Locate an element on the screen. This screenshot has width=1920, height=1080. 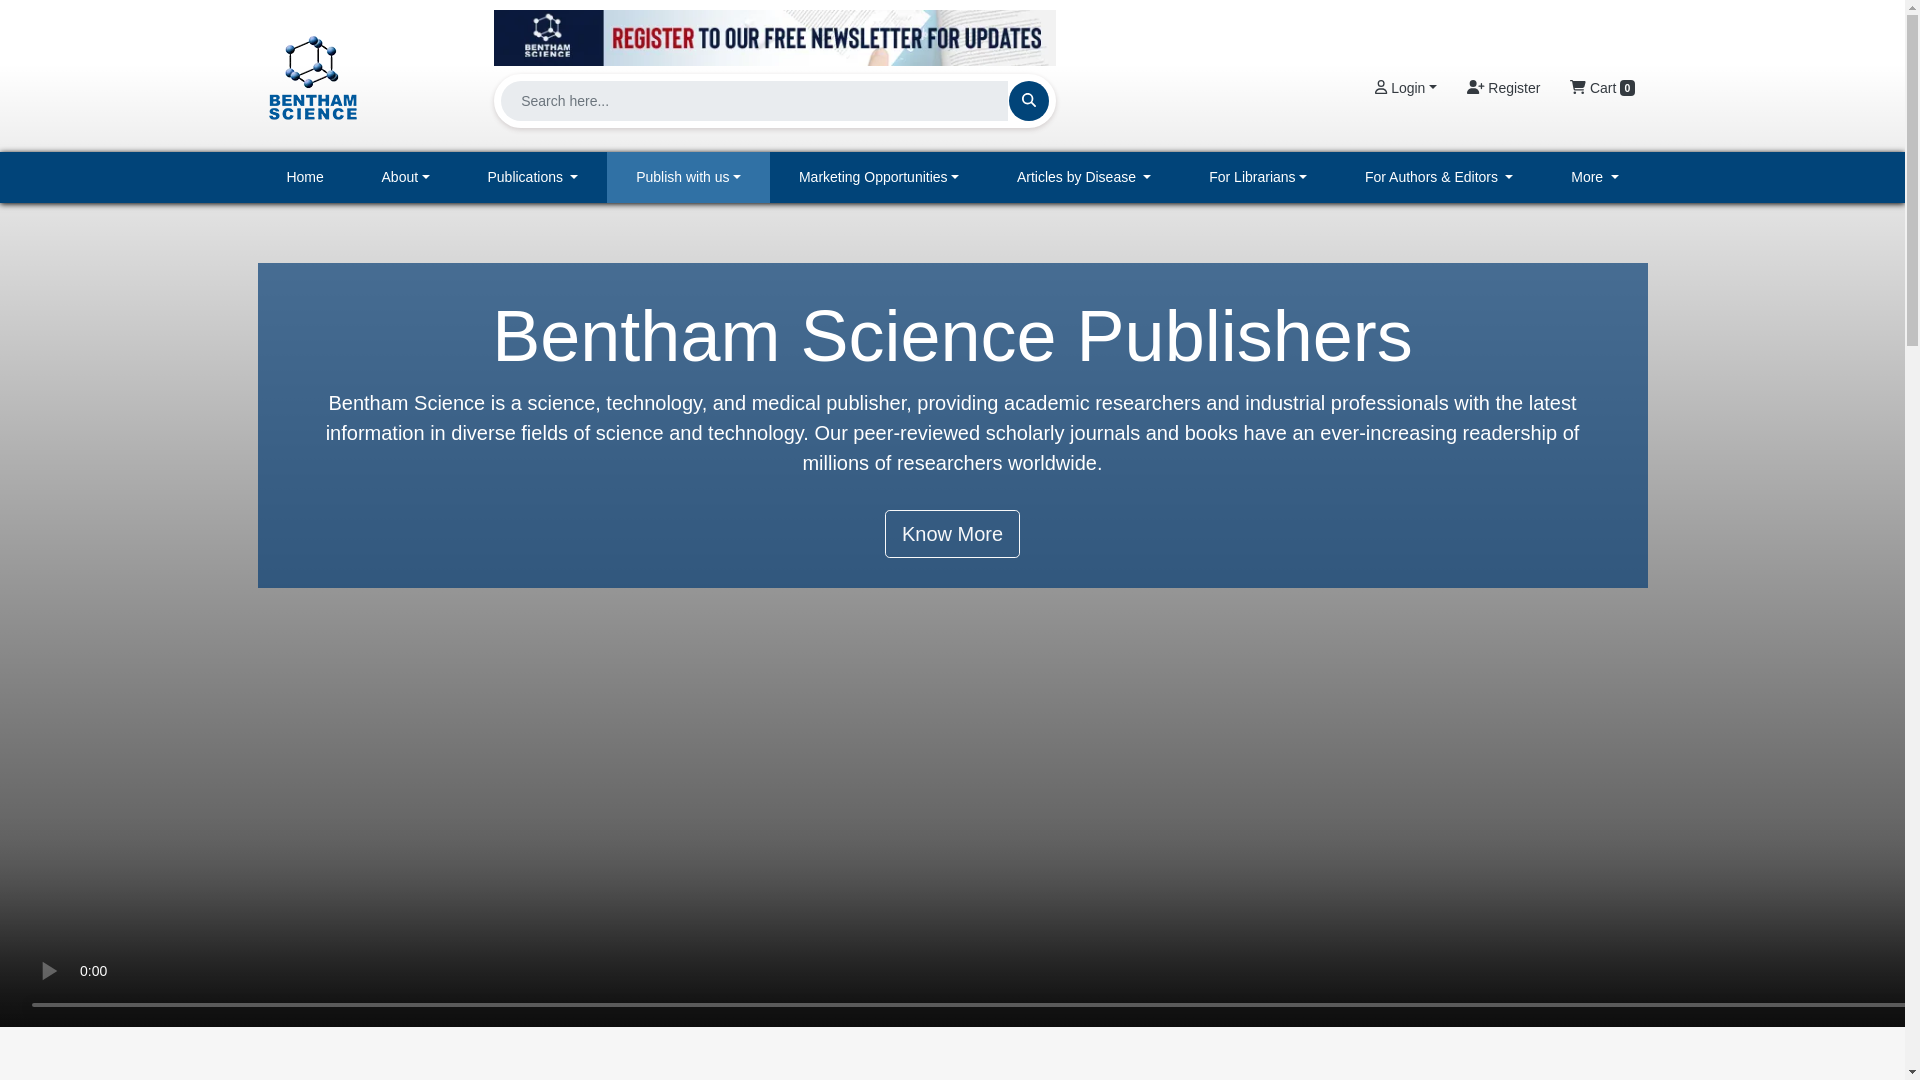
About is located at coordinates (406, 178).